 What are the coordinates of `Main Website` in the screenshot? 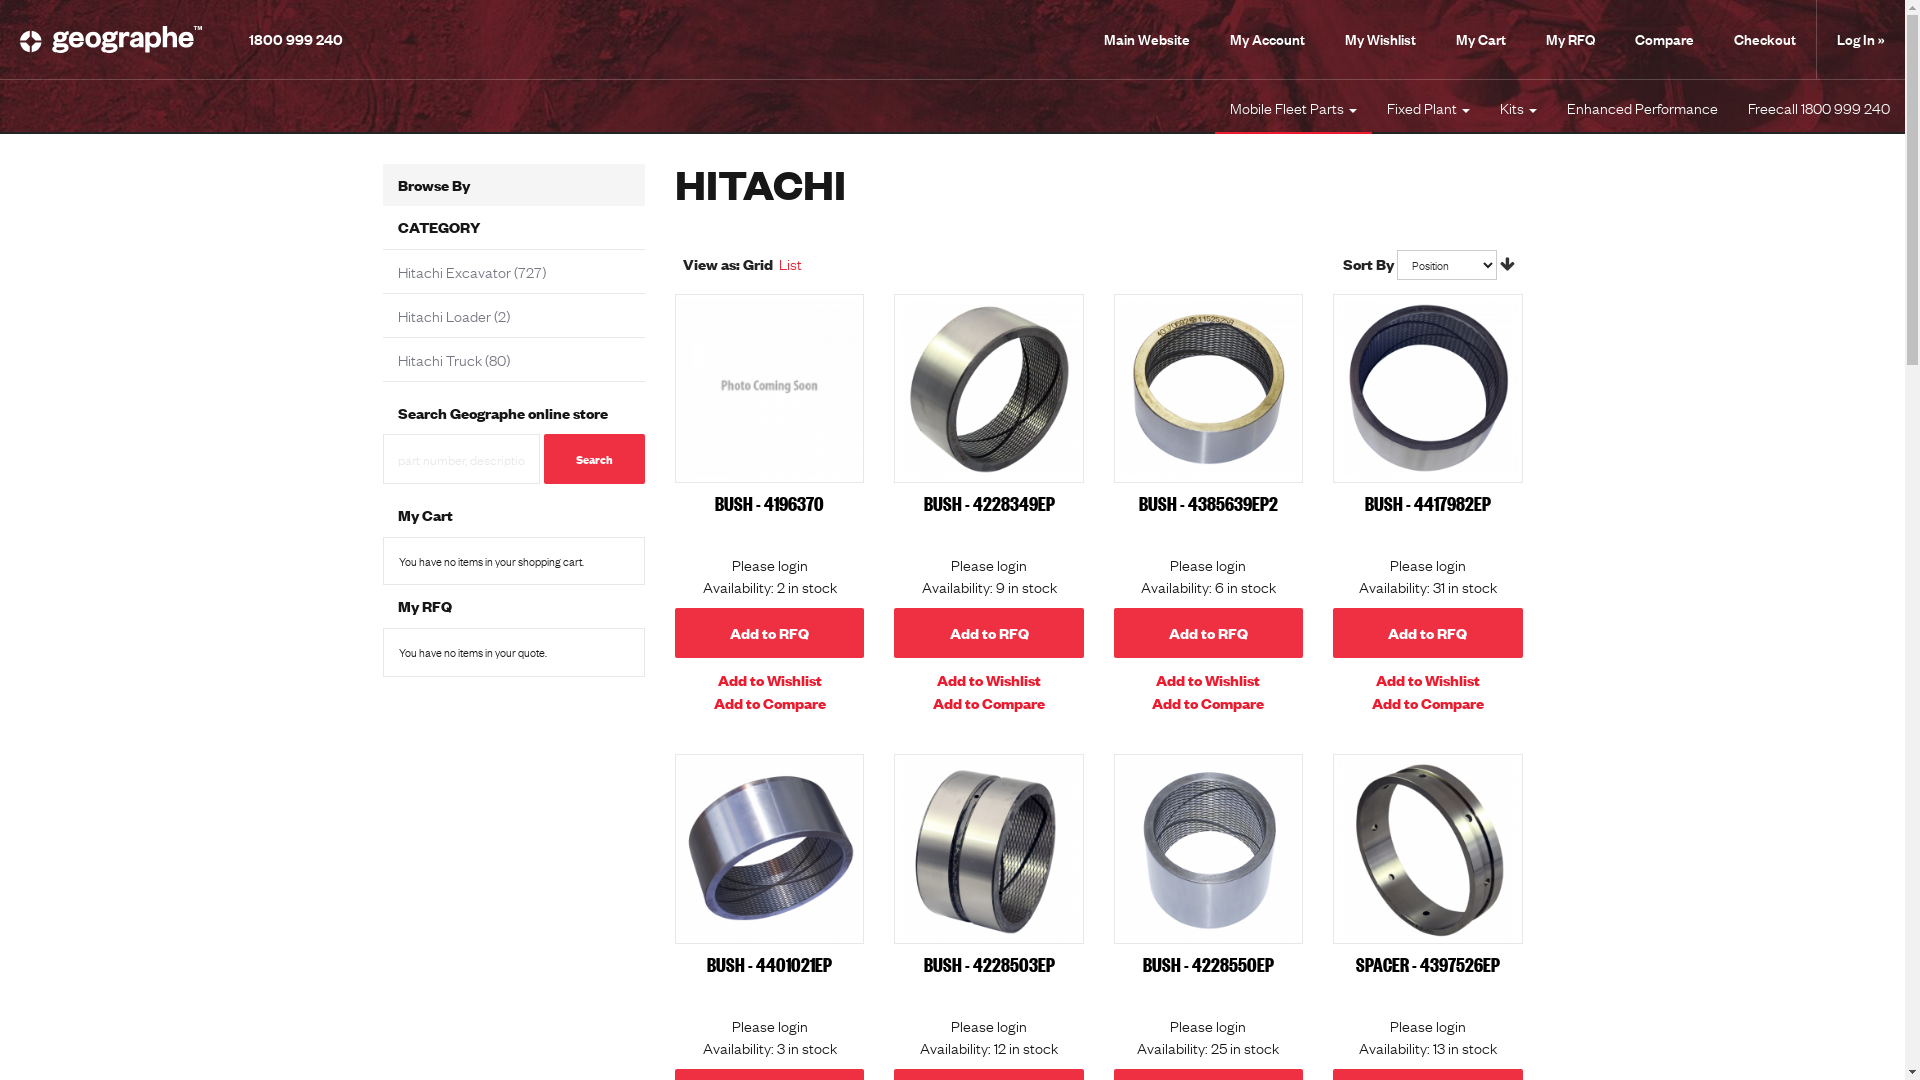 It's located at (1147, 40).